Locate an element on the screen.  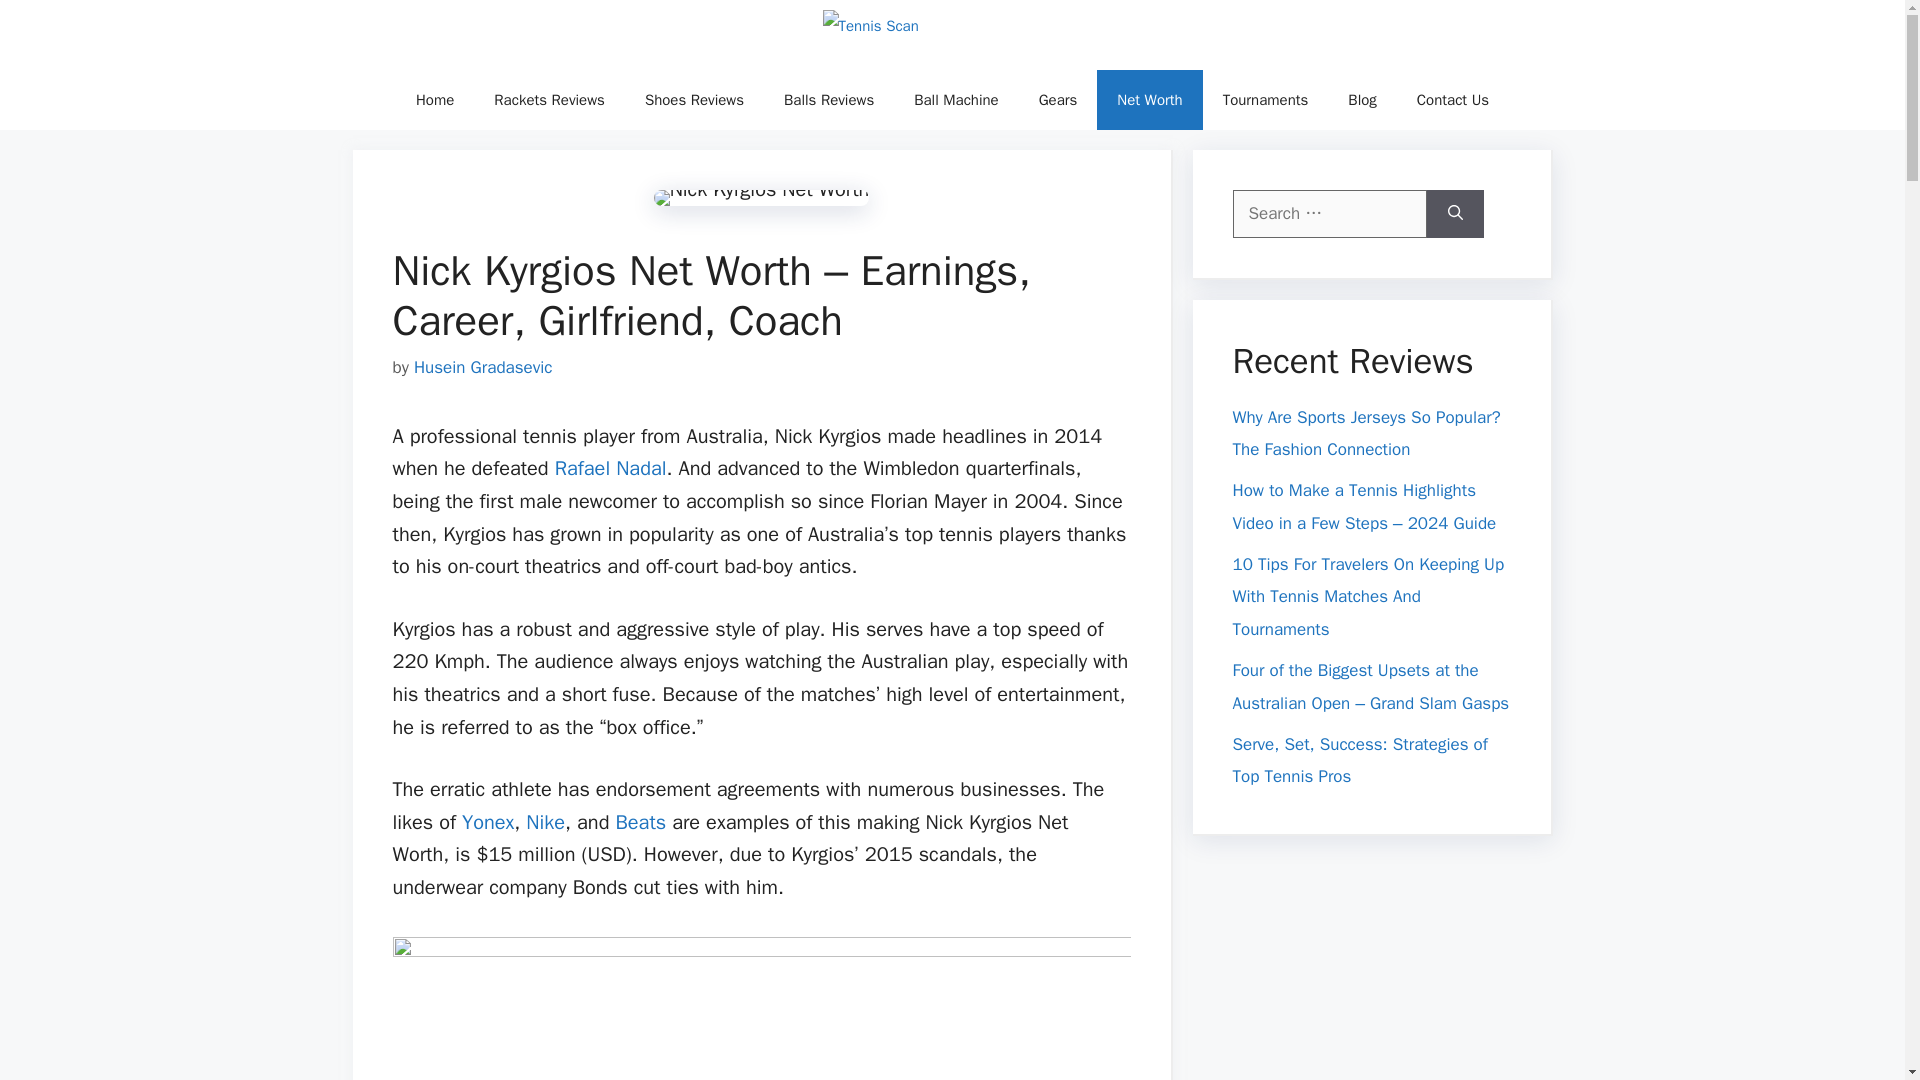
Gears is located at coordinates (1058, 100).